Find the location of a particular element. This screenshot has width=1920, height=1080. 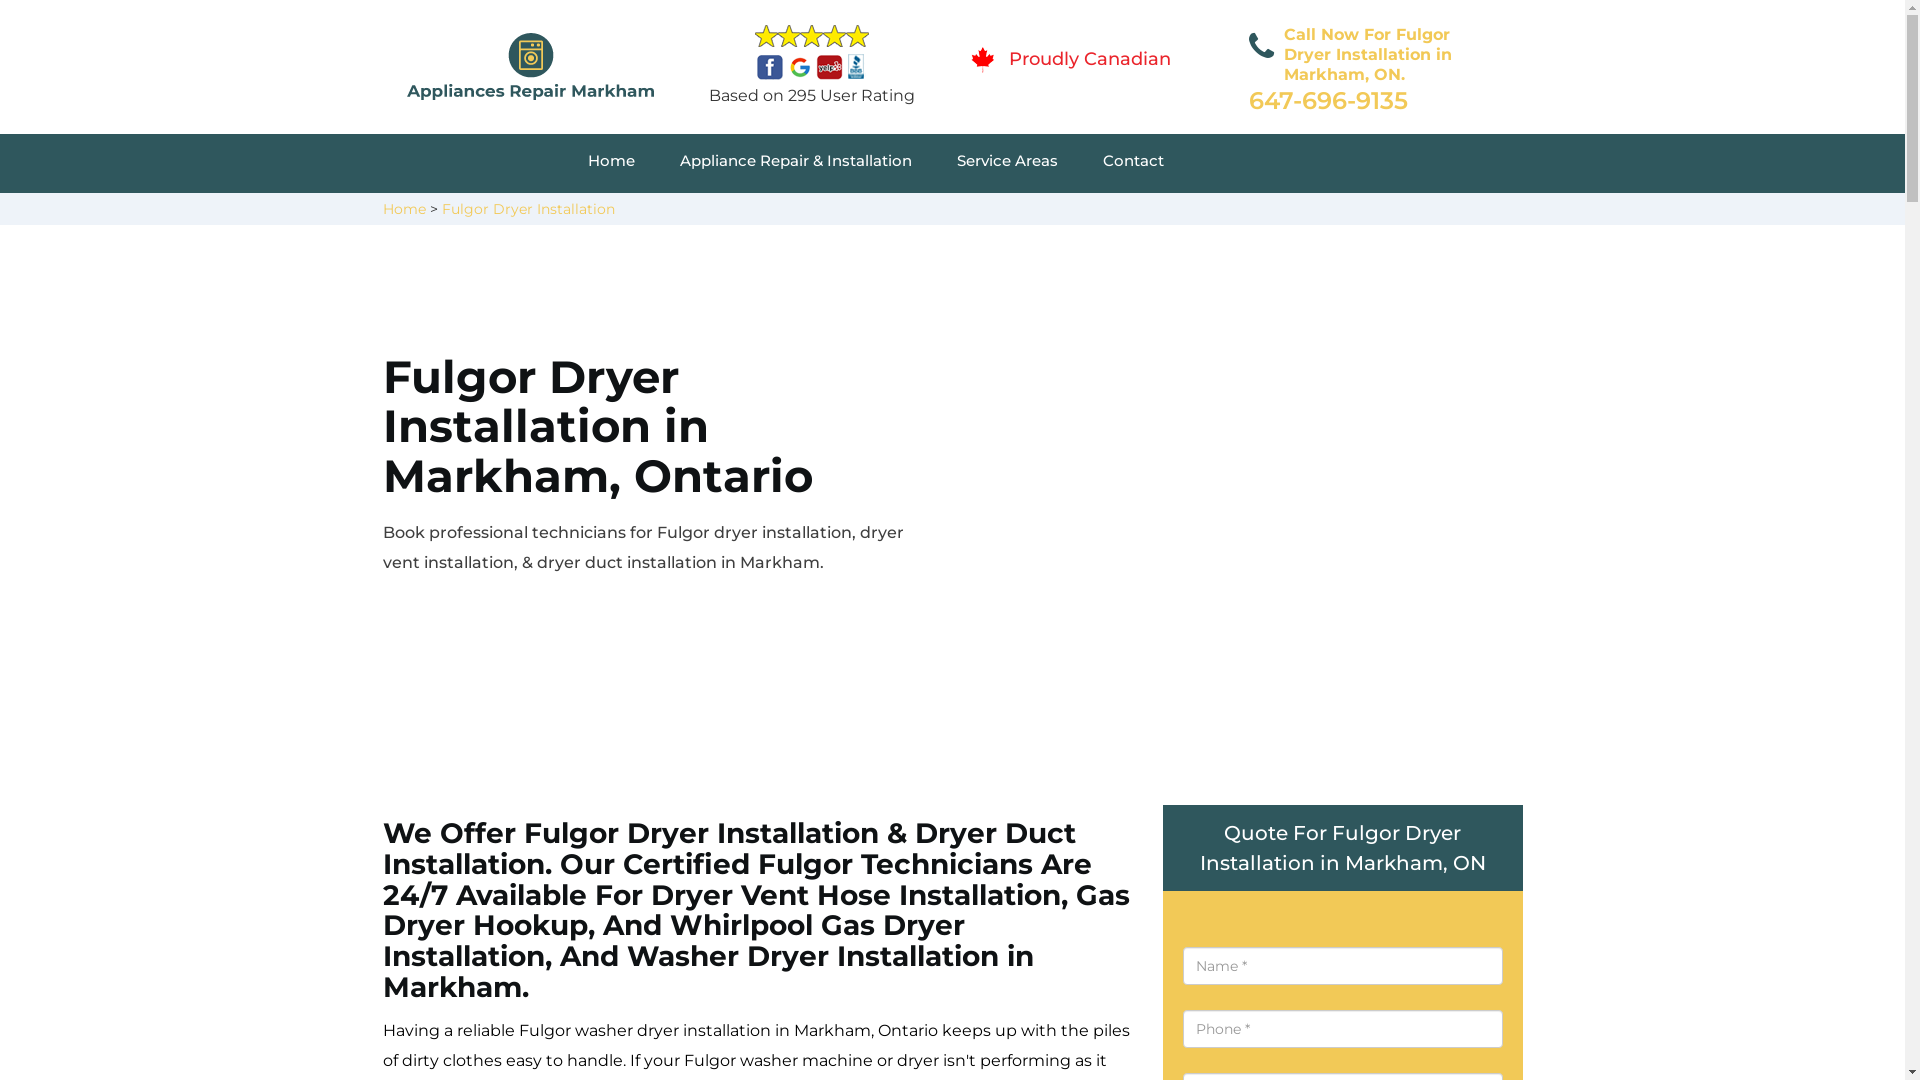

Dishwasher Installation is located at coordinates (756, 212).